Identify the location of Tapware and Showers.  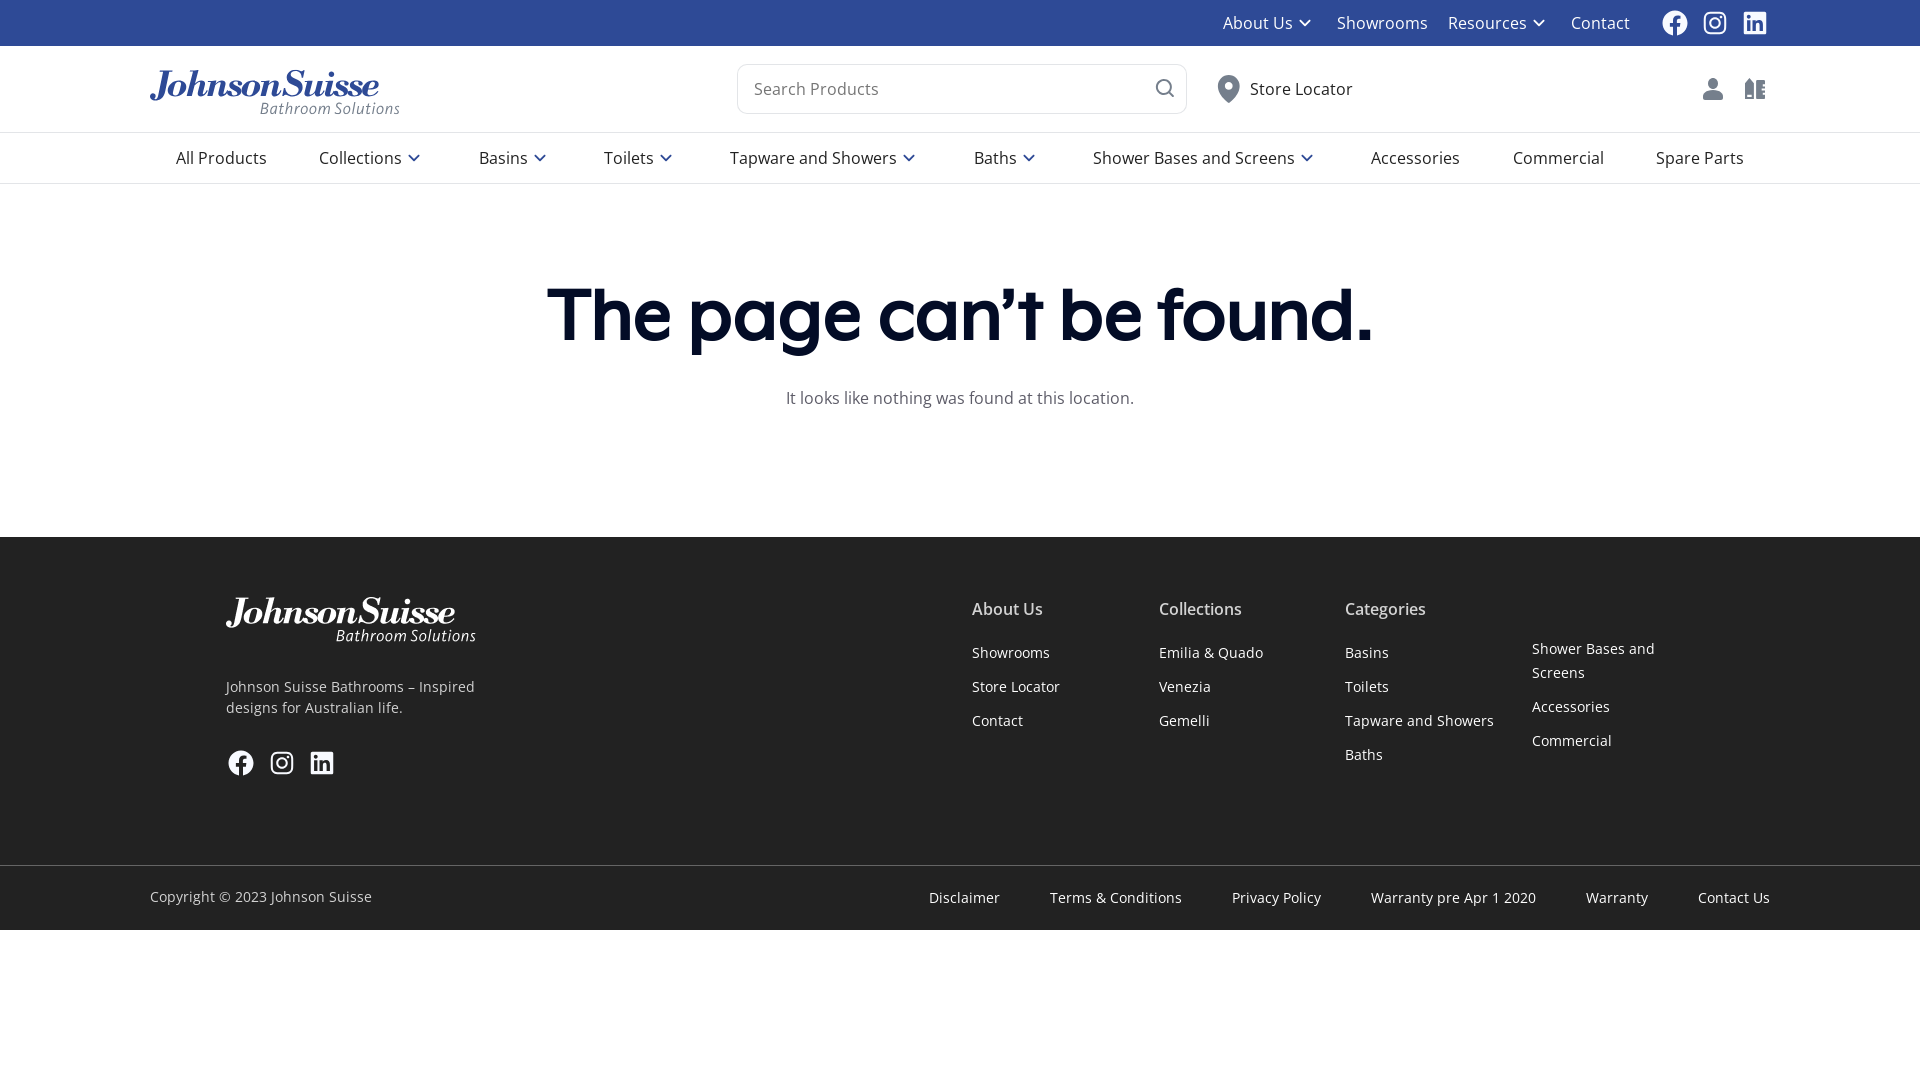
(826, 158).